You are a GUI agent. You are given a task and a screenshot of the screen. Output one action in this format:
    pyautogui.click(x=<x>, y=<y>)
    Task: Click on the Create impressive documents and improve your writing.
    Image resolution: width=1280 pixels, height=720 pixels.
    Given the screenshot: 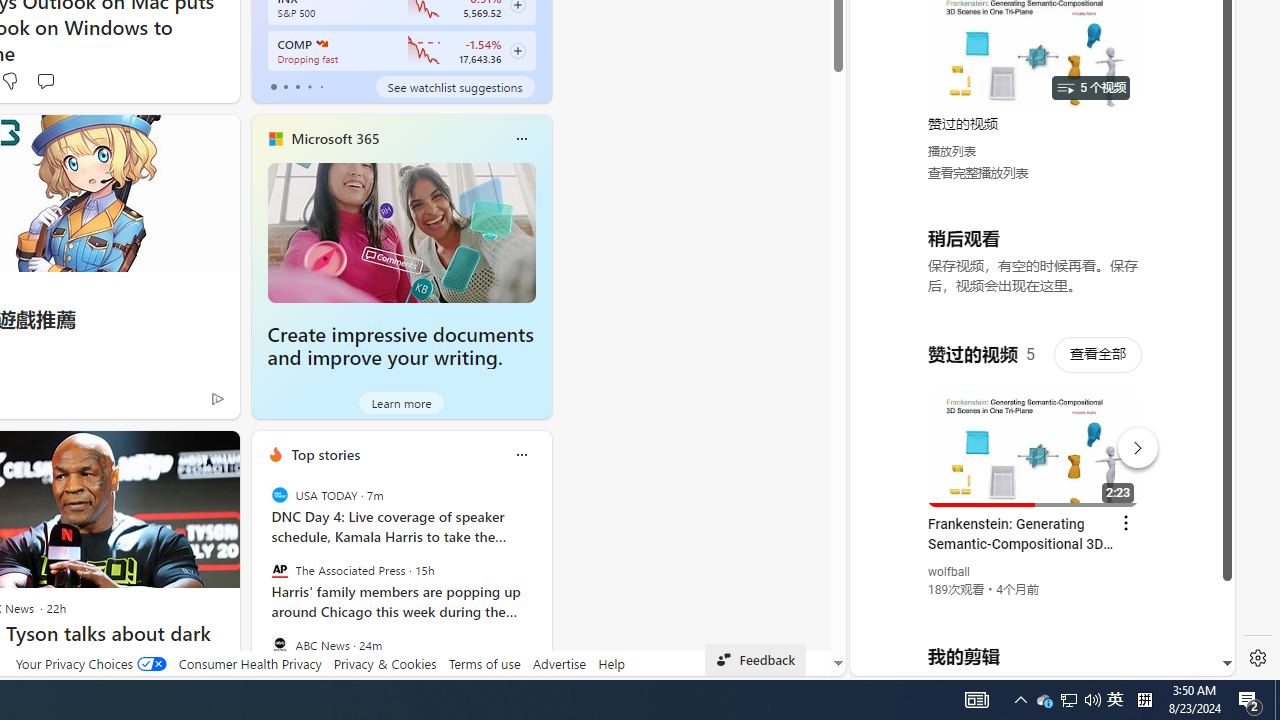 What is the action you would take?
    pyautogui.click(x=400, y=346)
    